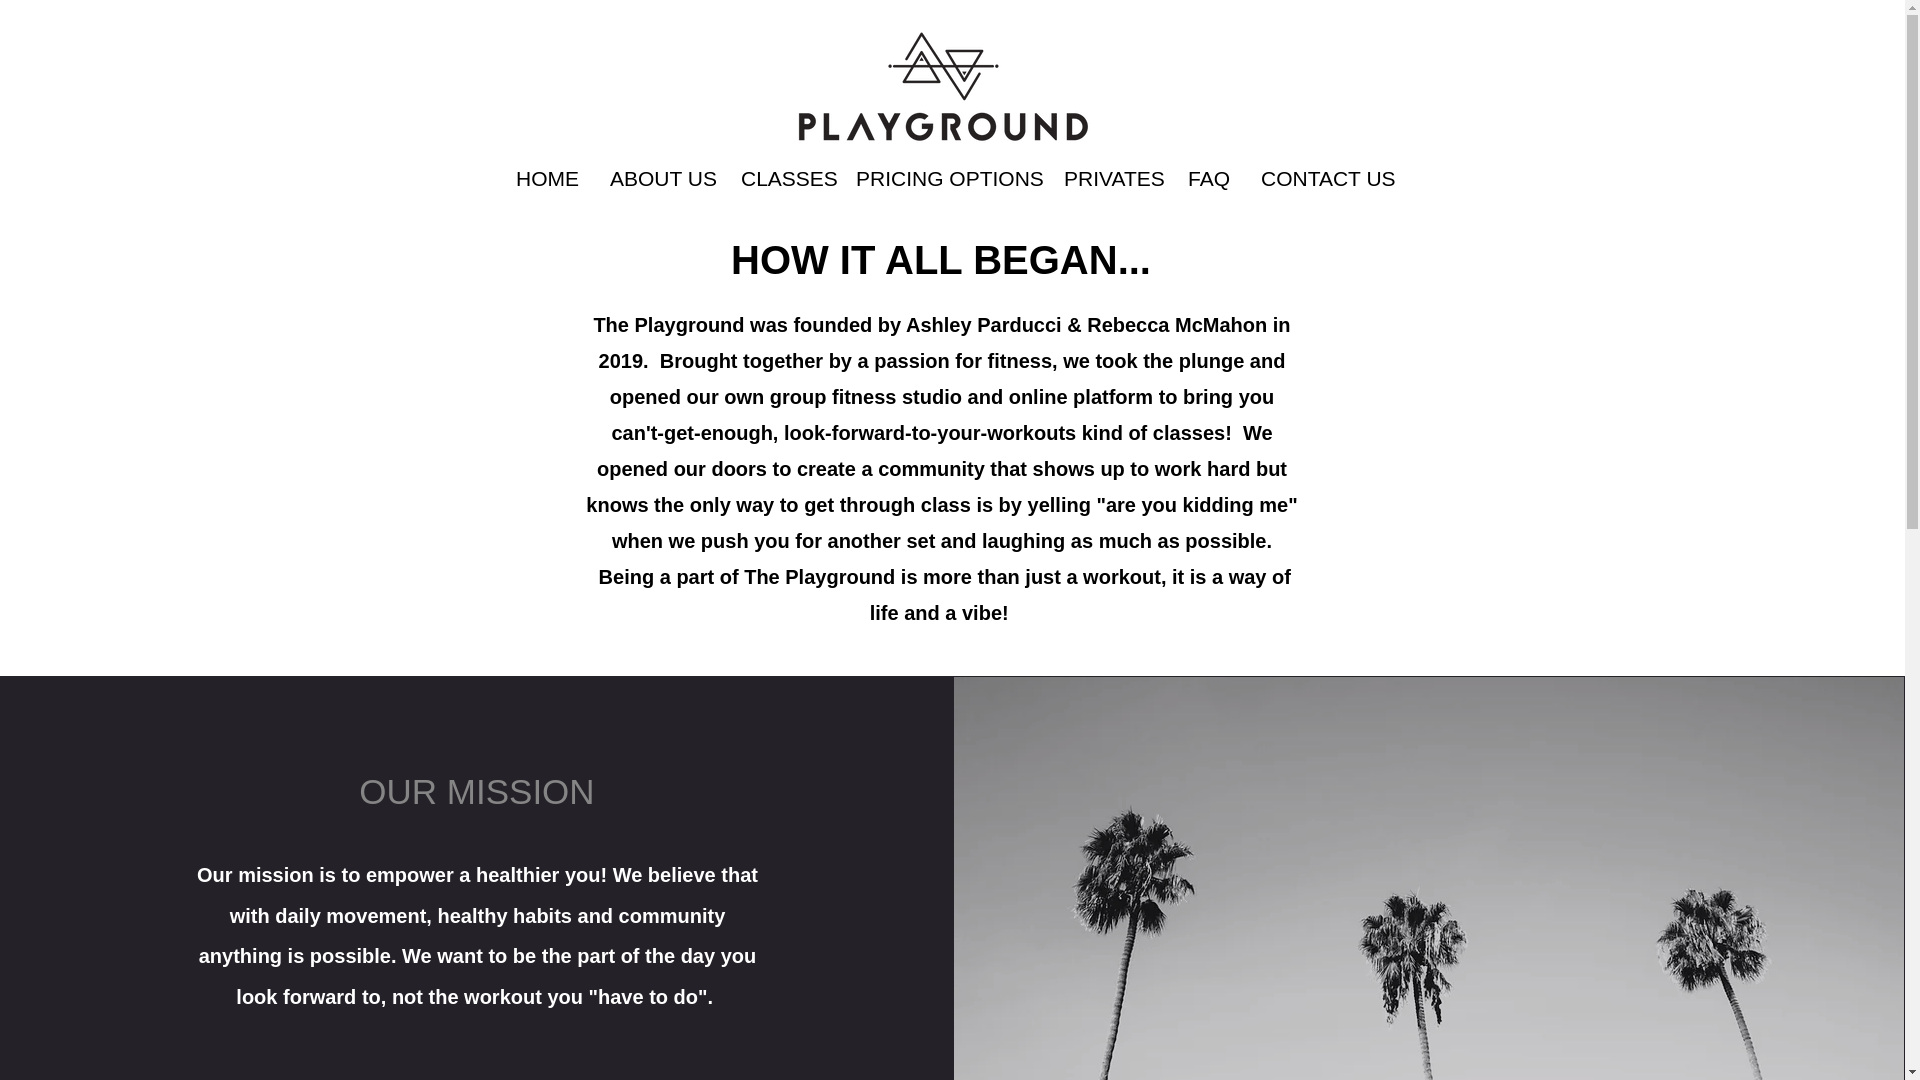 This screenshot has width=1920, height=1080. I want to click on FAQ, so click(1208, 179).